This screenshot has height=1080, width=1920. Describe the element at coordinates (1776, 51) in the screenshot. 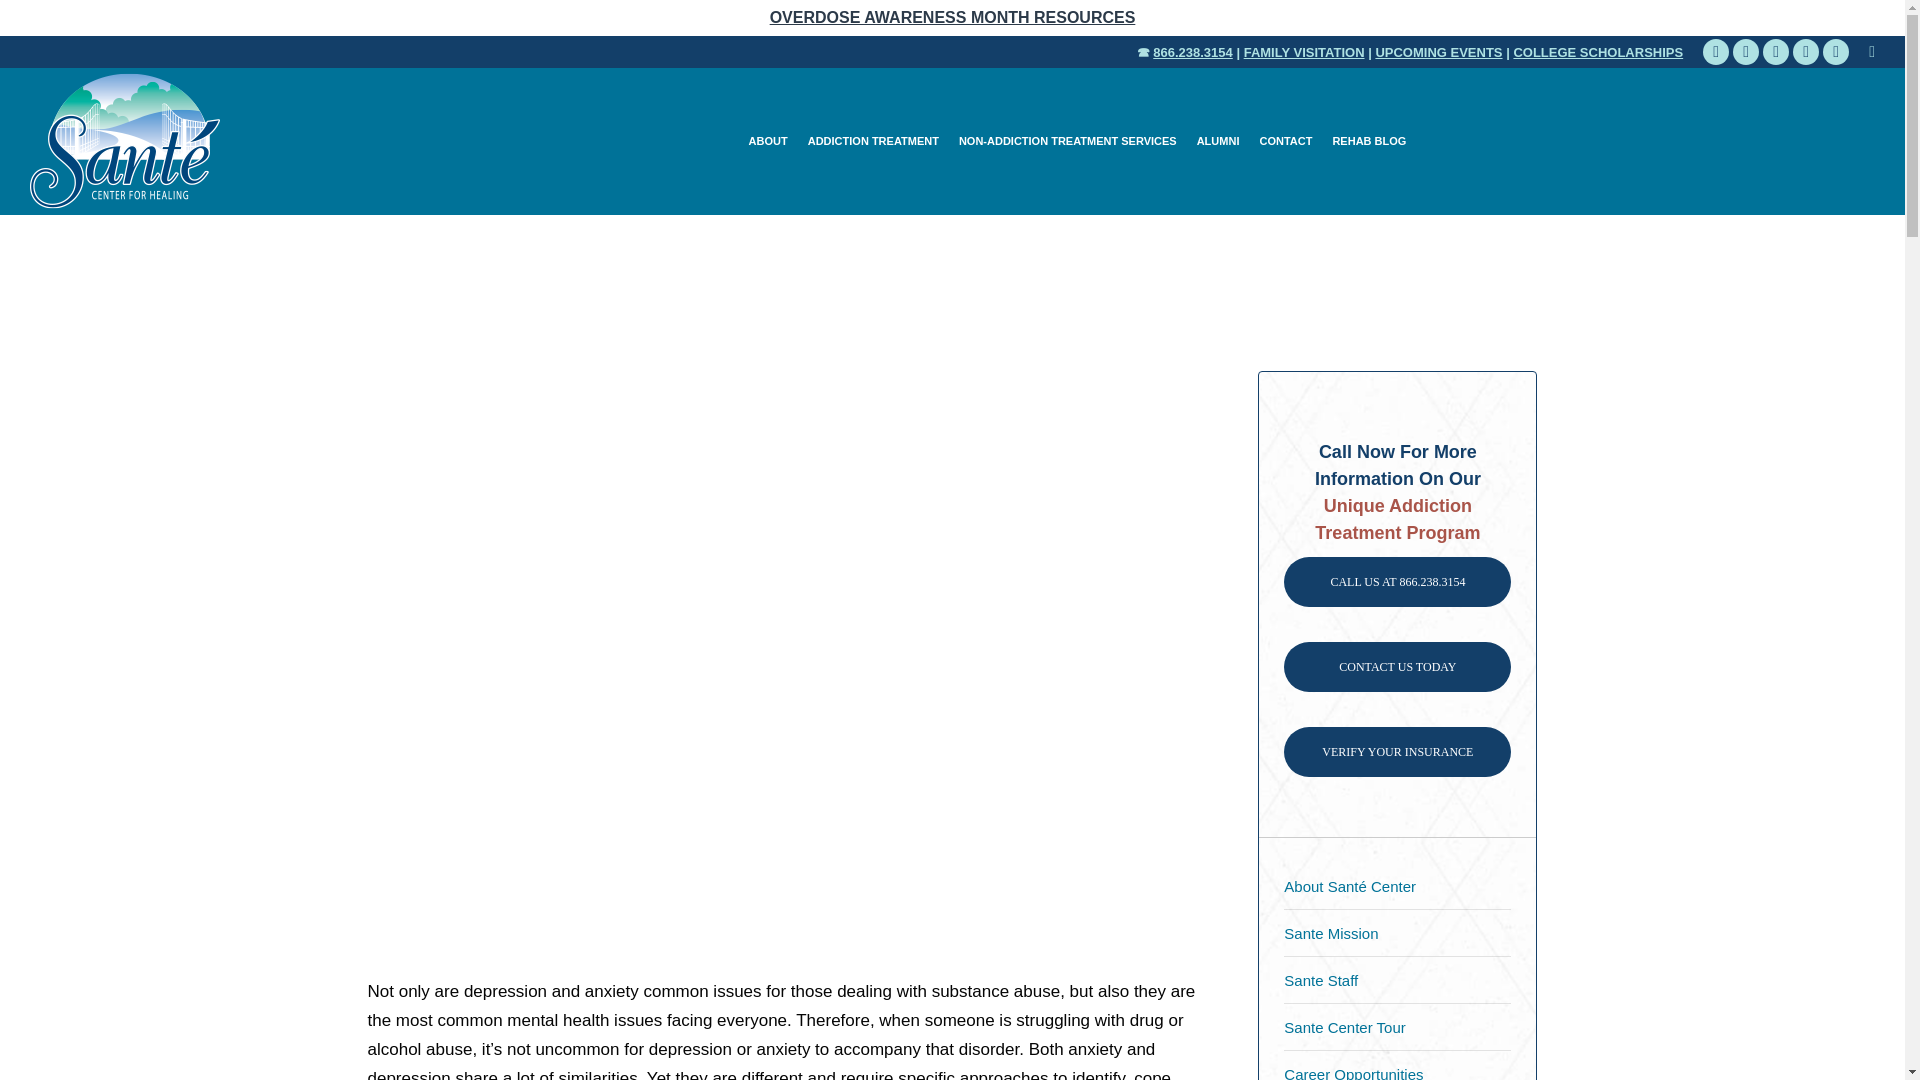

I see `Linkedin page opens in new window` at that location.